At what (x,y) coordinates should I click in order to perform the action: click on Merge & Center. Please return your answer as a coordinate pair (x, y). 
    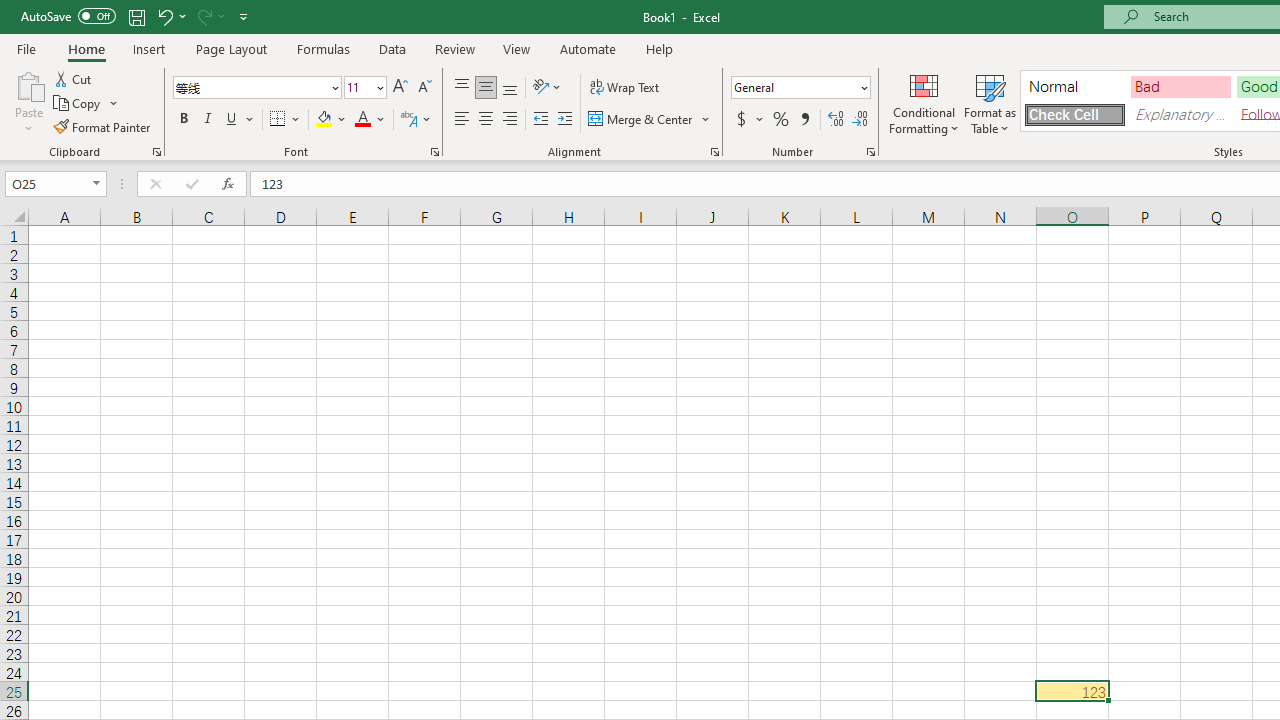
    Looking at the image, I should click on (641, 120).